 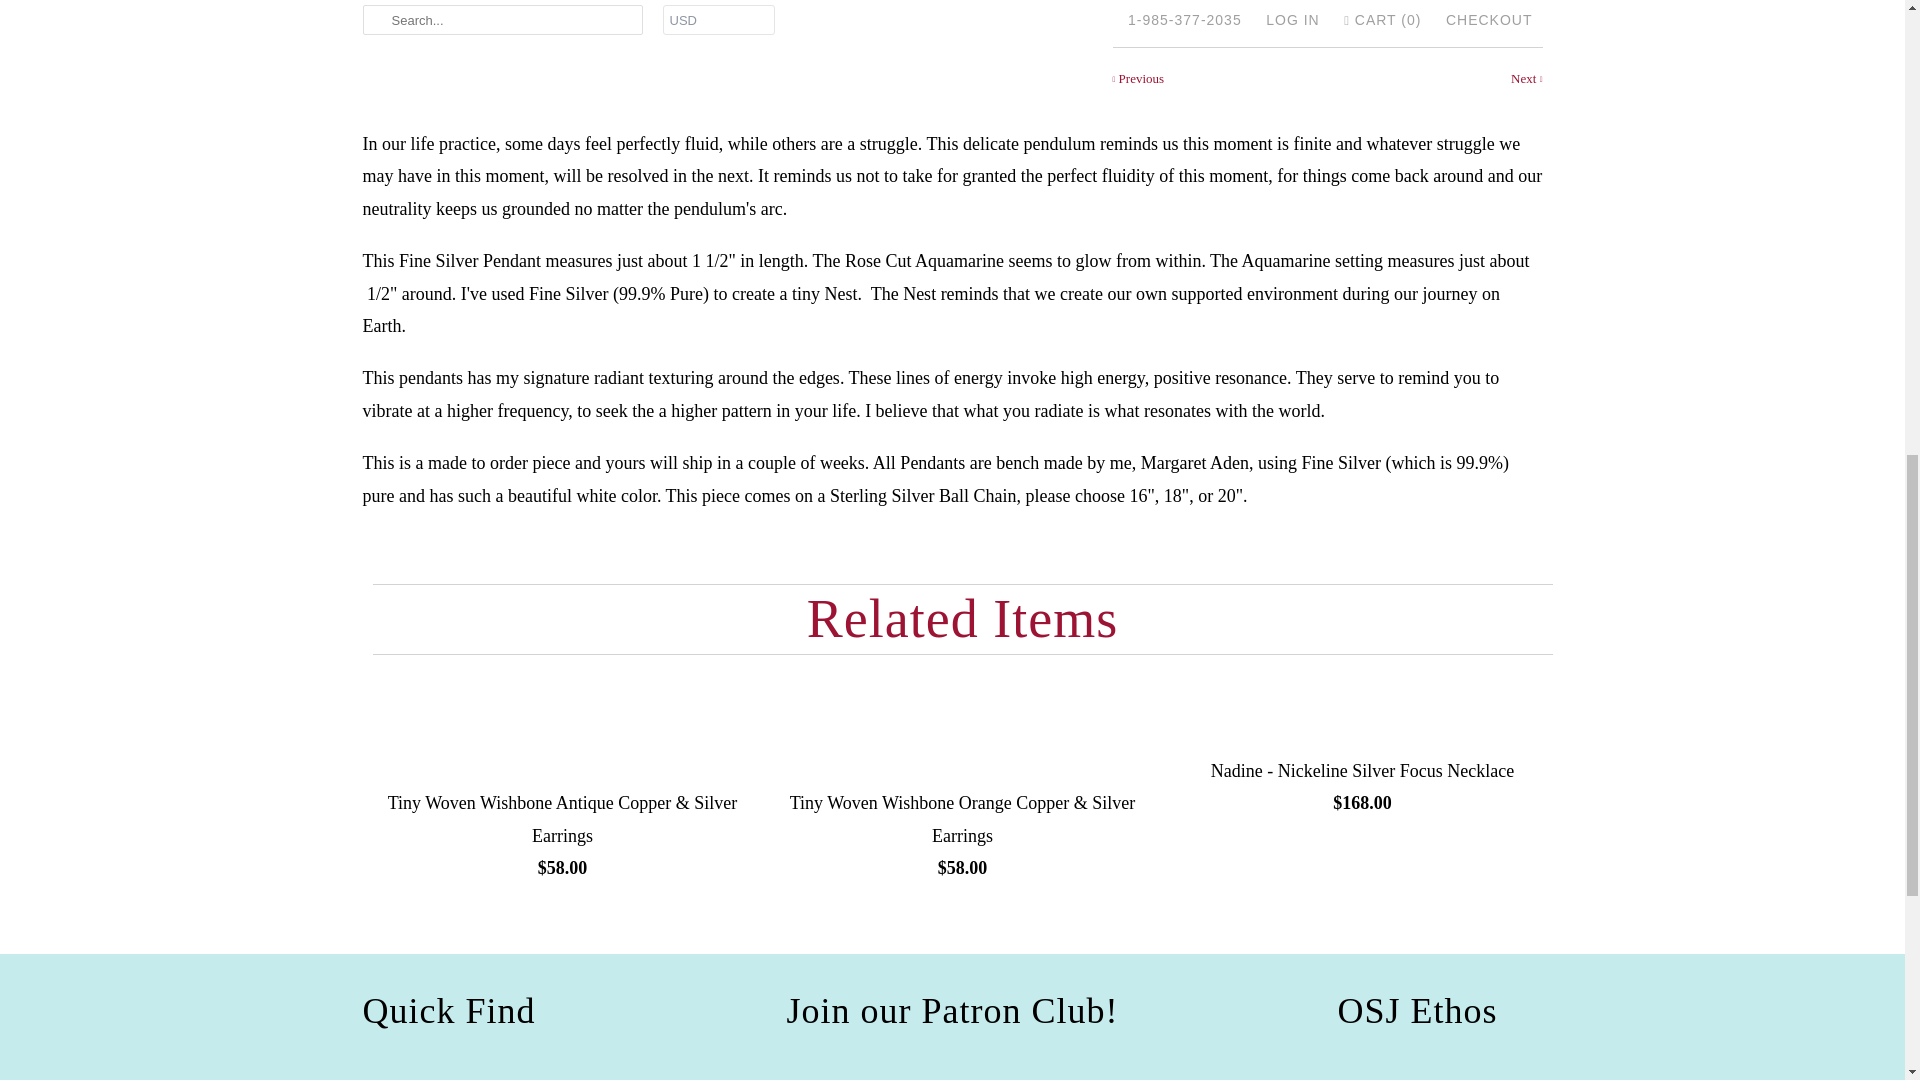 What do you see at coordinates (1191, 14) in the screenshot?
I see `Share this on Twitter` at bounding box center [1191, 14].